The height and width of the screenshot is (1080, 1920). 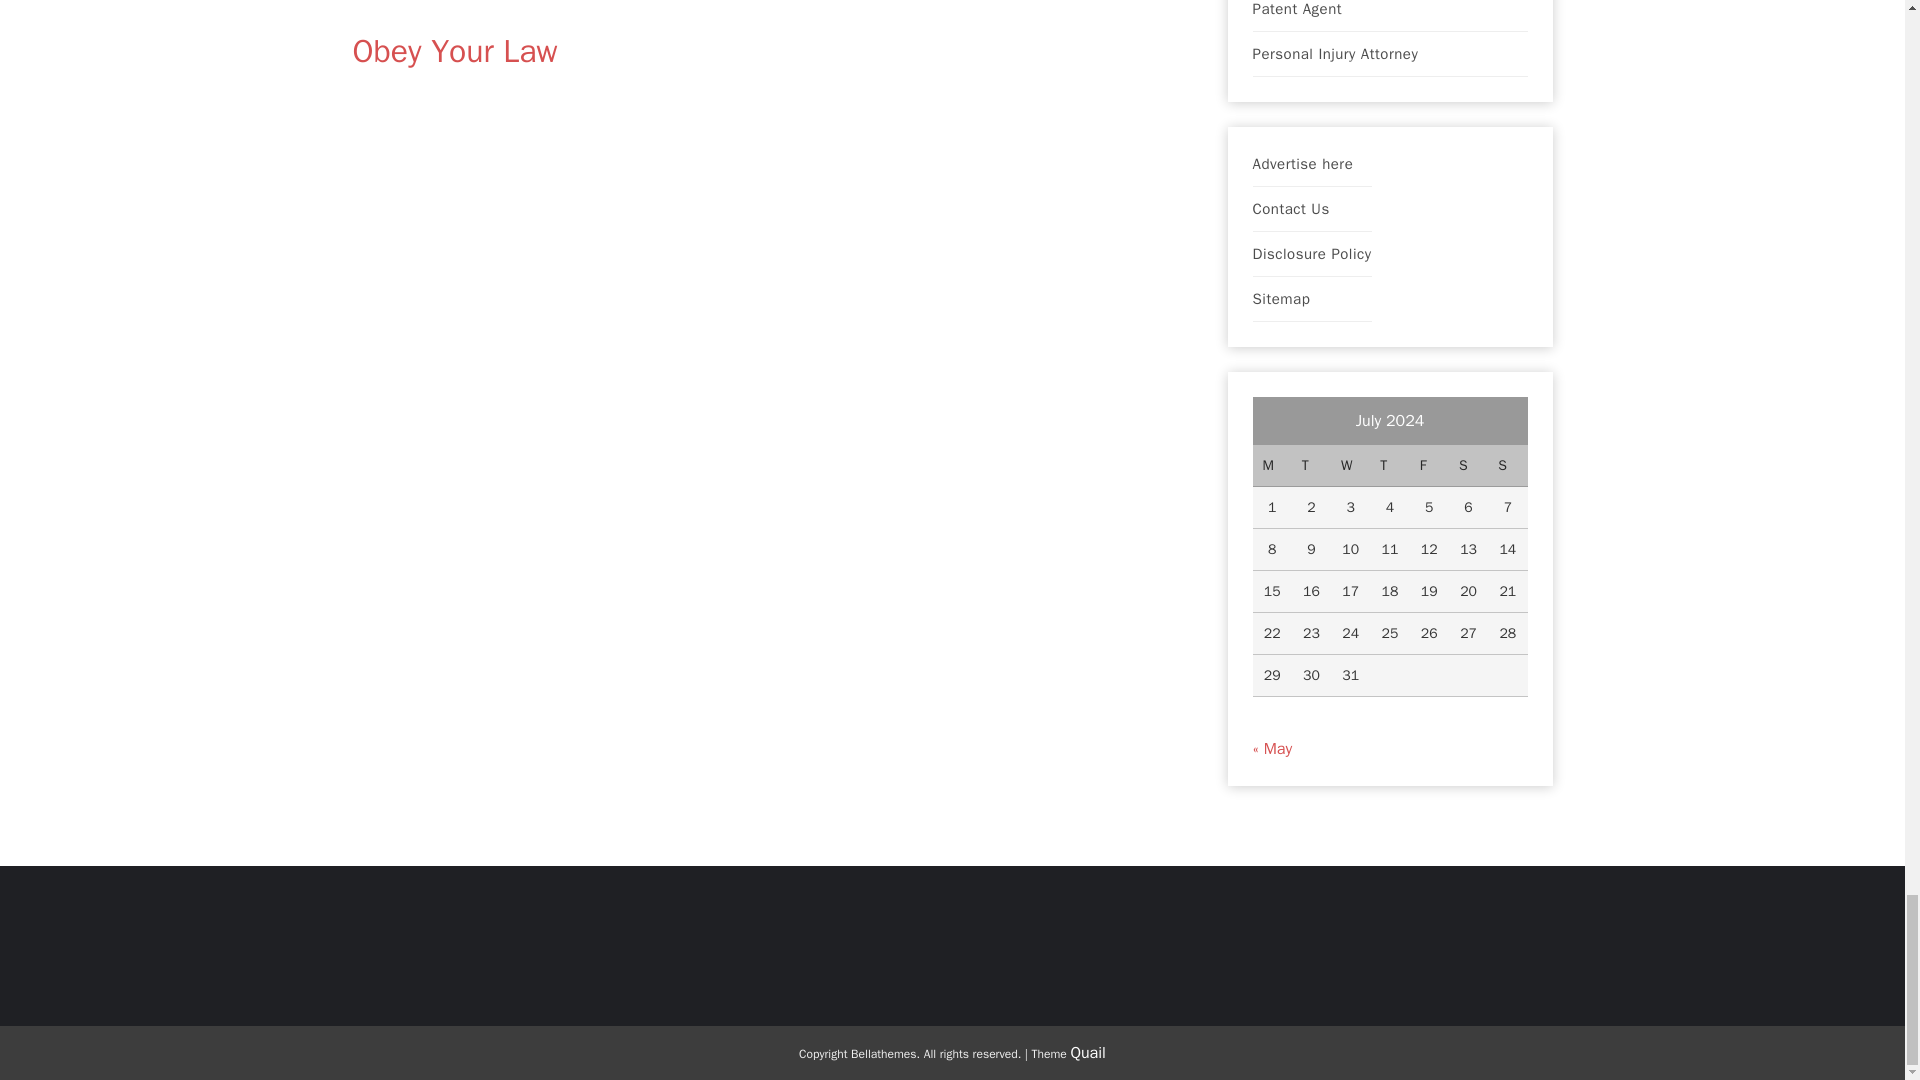 I want to click on Tuesday, so click(x=1311, y=466).